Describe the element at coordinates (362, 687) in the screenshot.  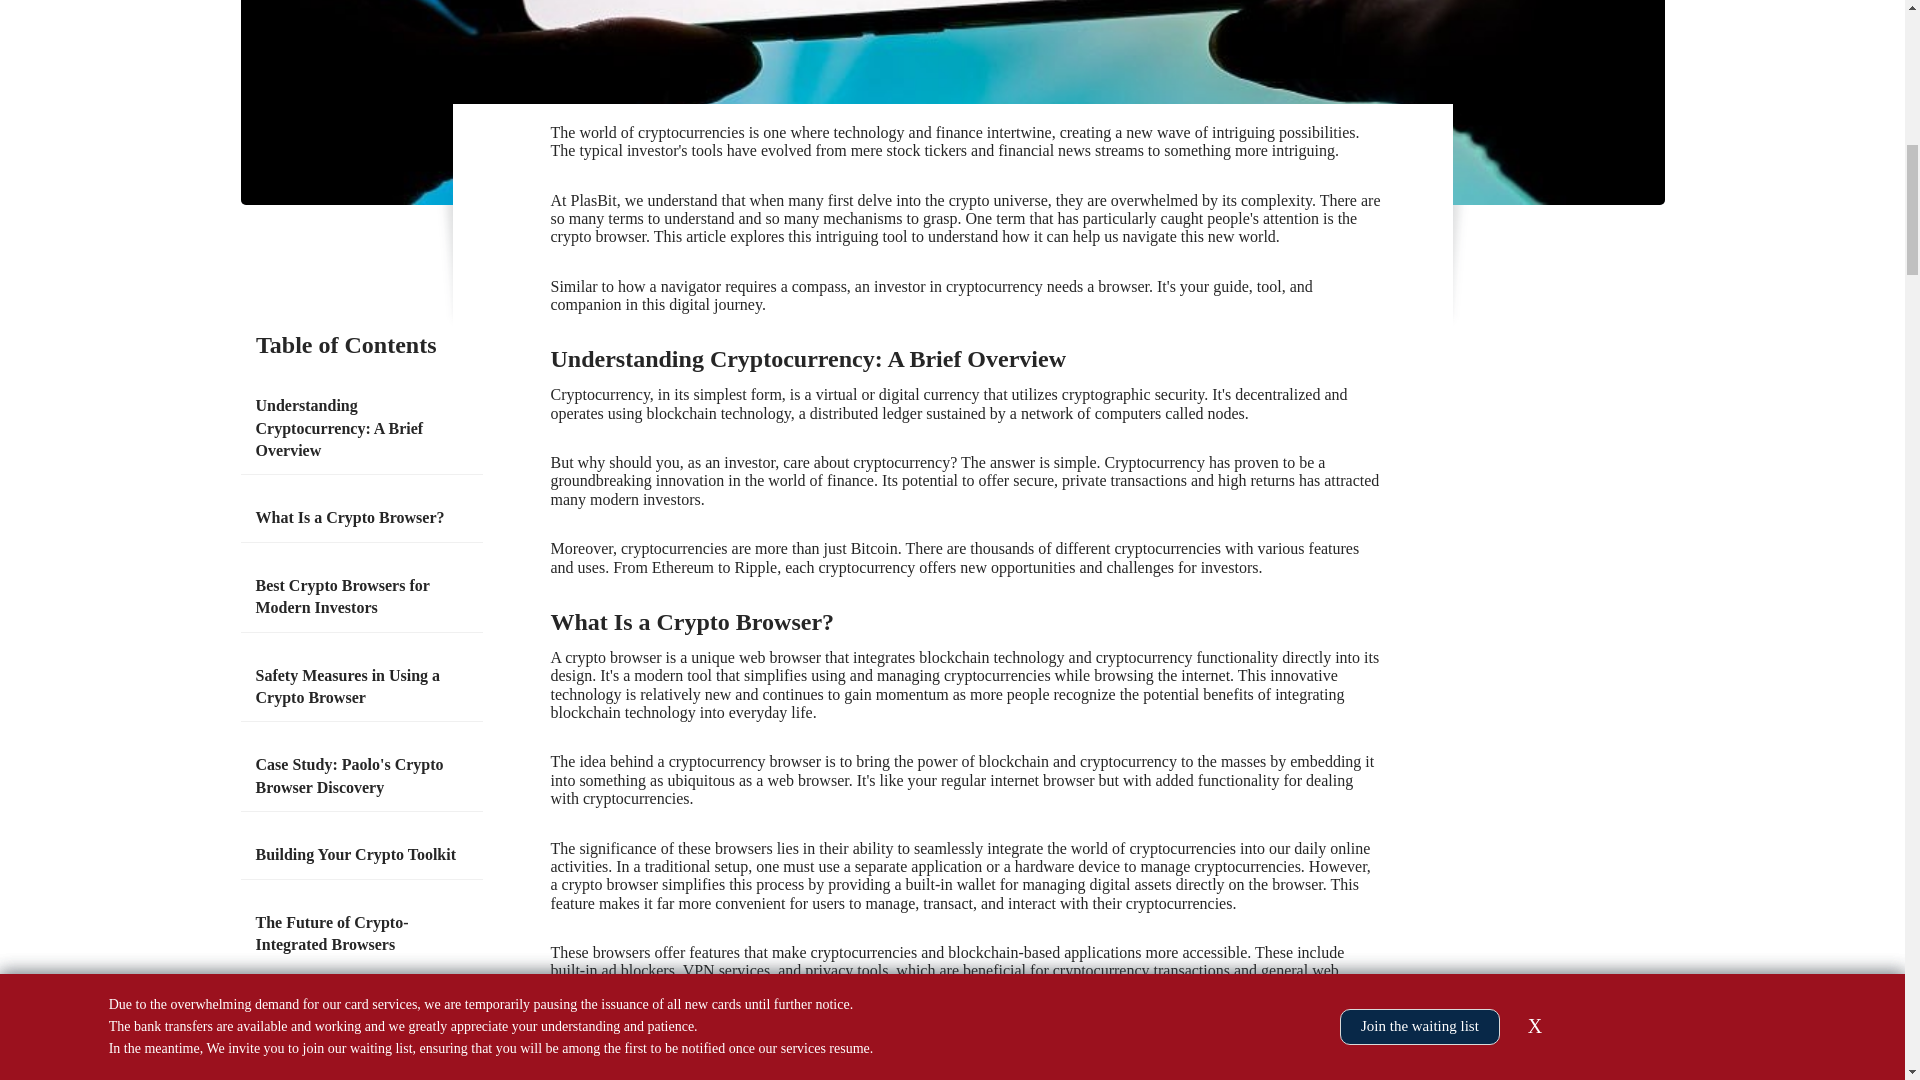
I see `Safety Measures in Using a Crypto Browser` at that location.